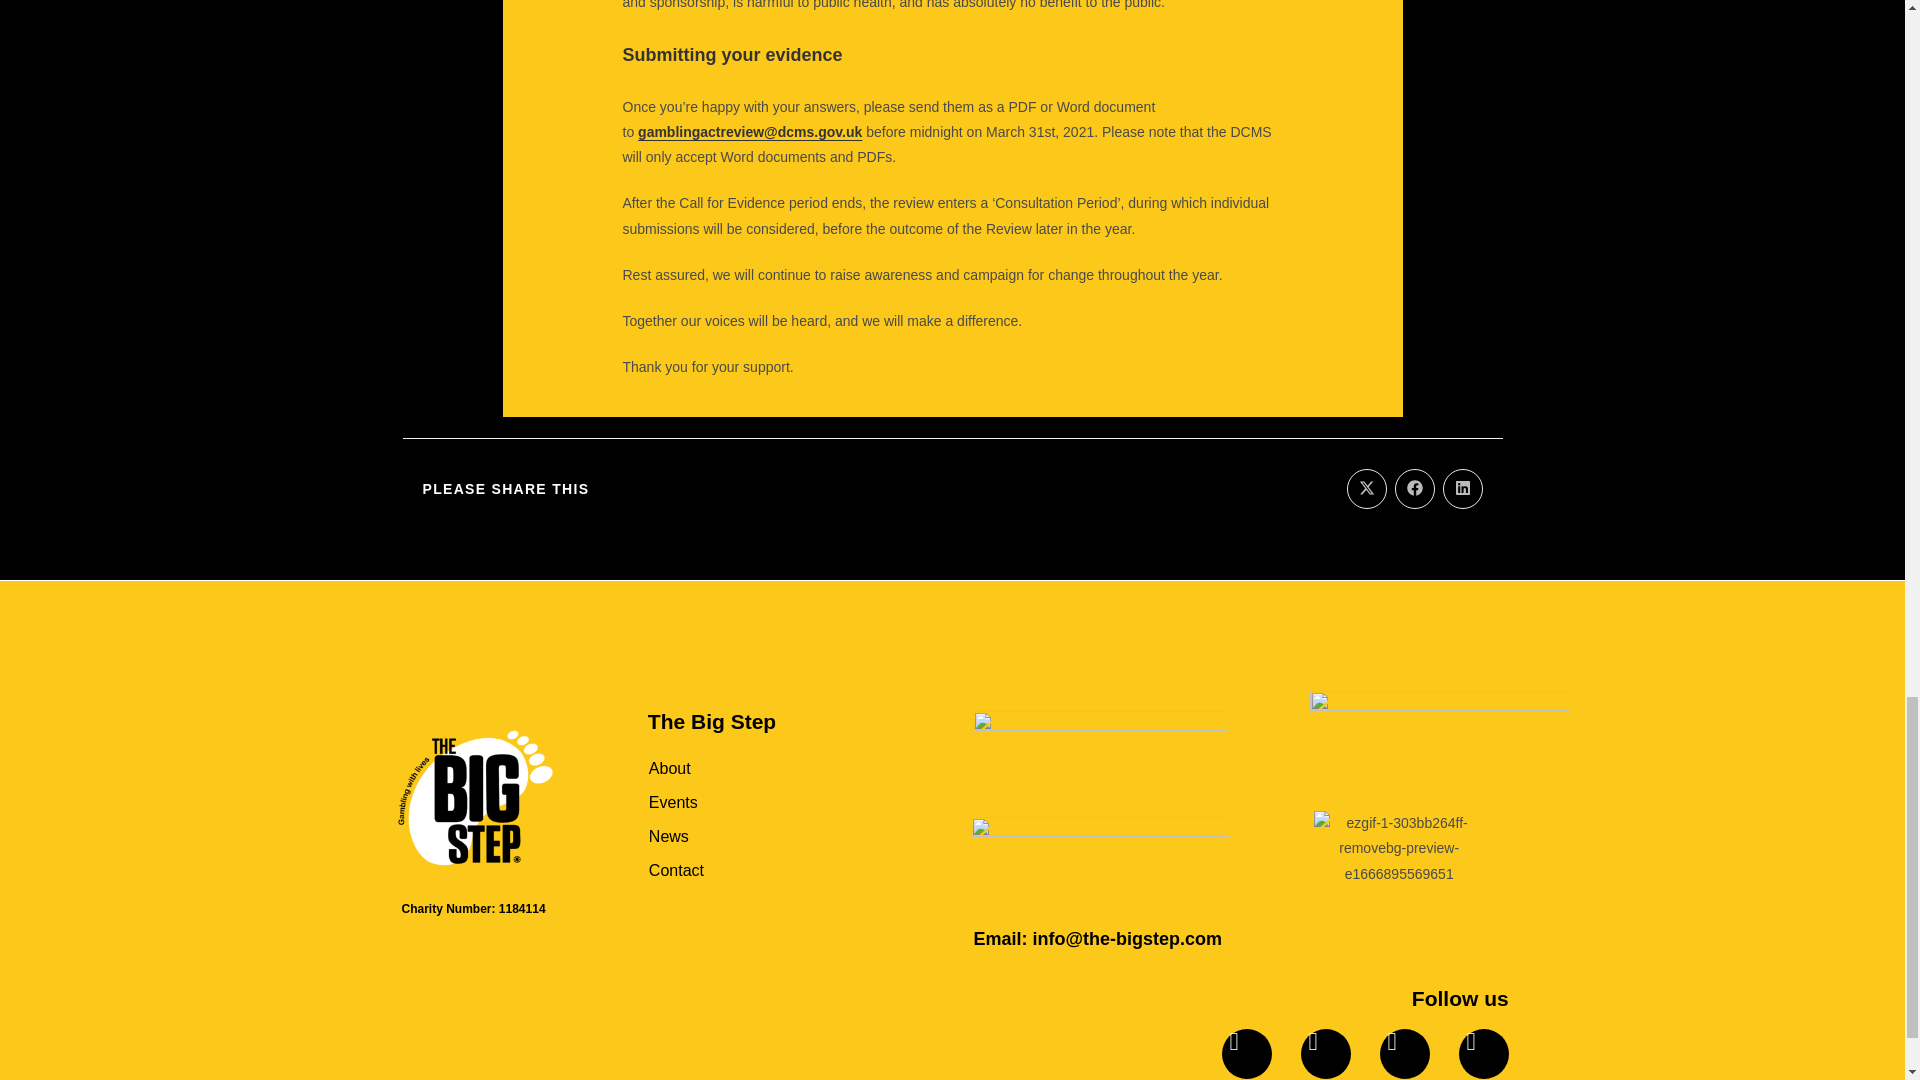  Describe the element at coordinates (762, 836) in the screenshot. I see `News` at that location.